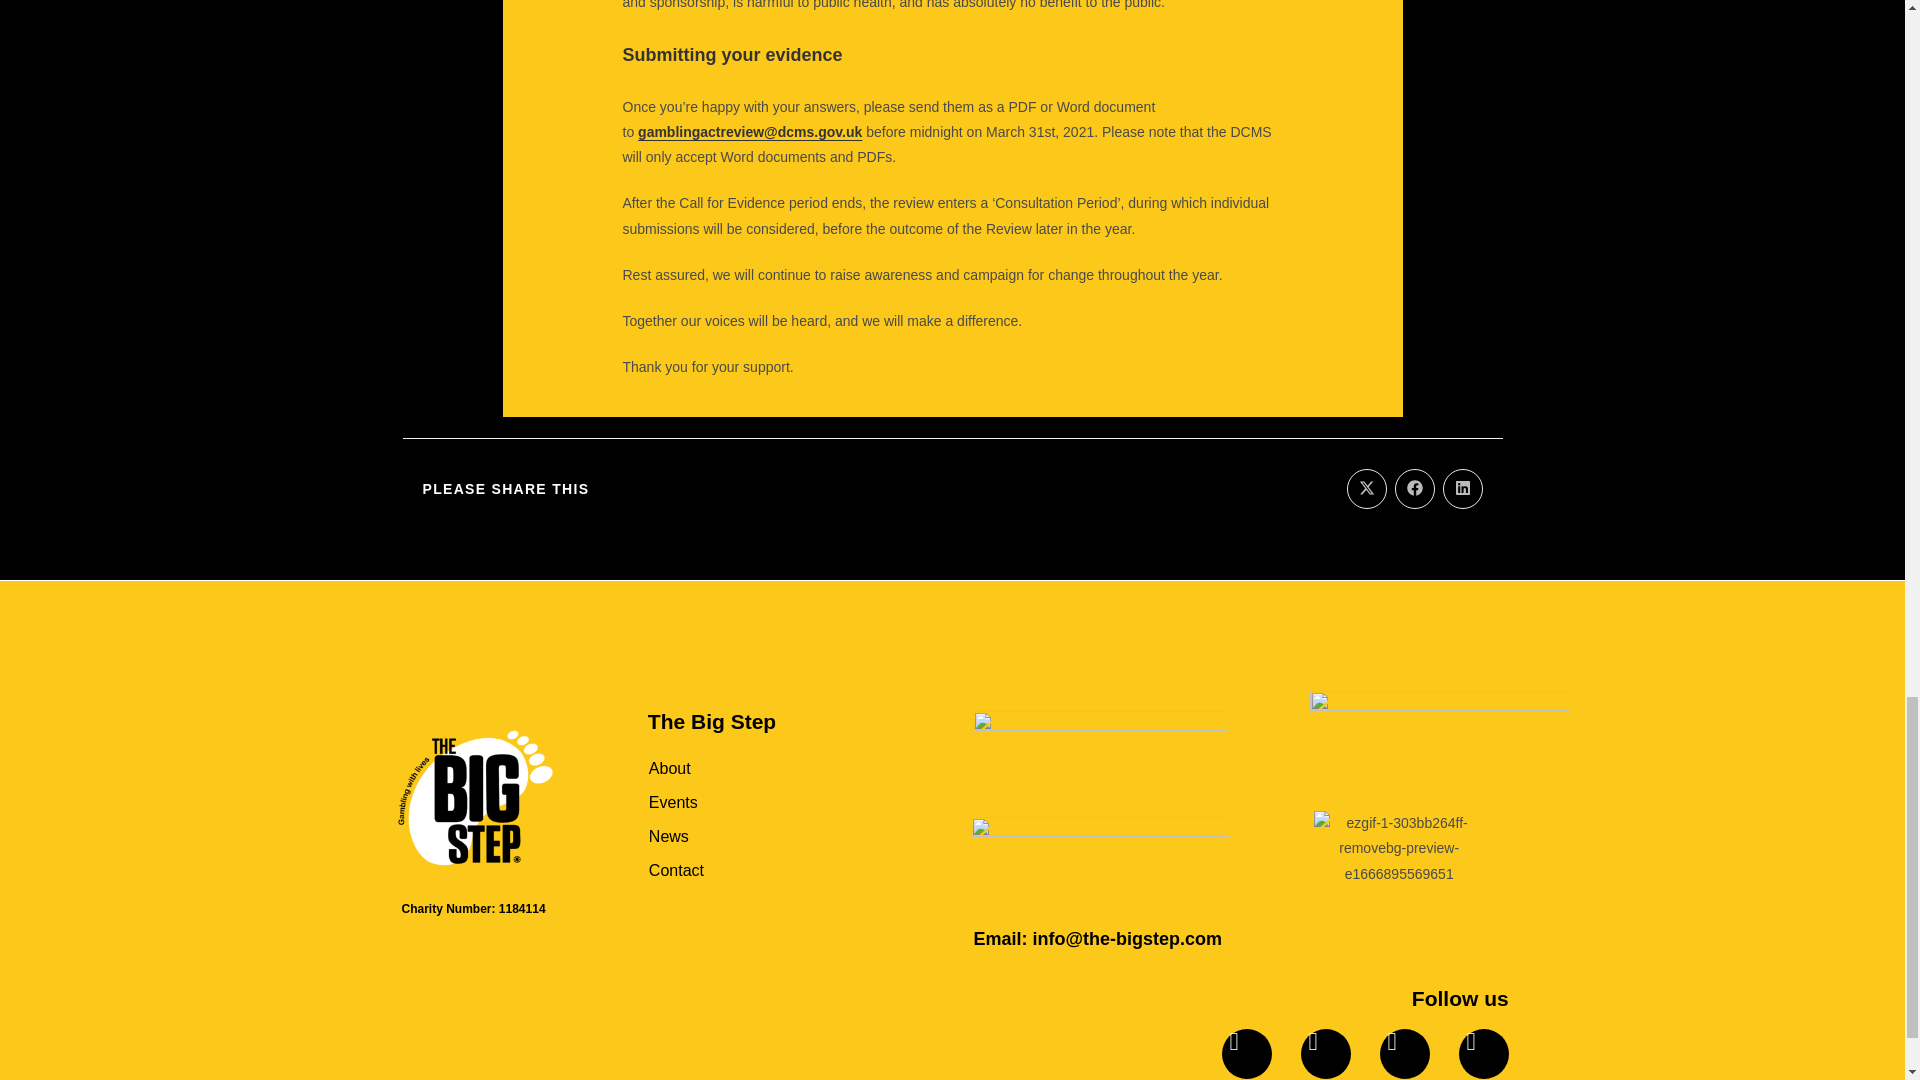  Describe the element at coordinates (762, 836) in the screenshot. I see `News` at that location.